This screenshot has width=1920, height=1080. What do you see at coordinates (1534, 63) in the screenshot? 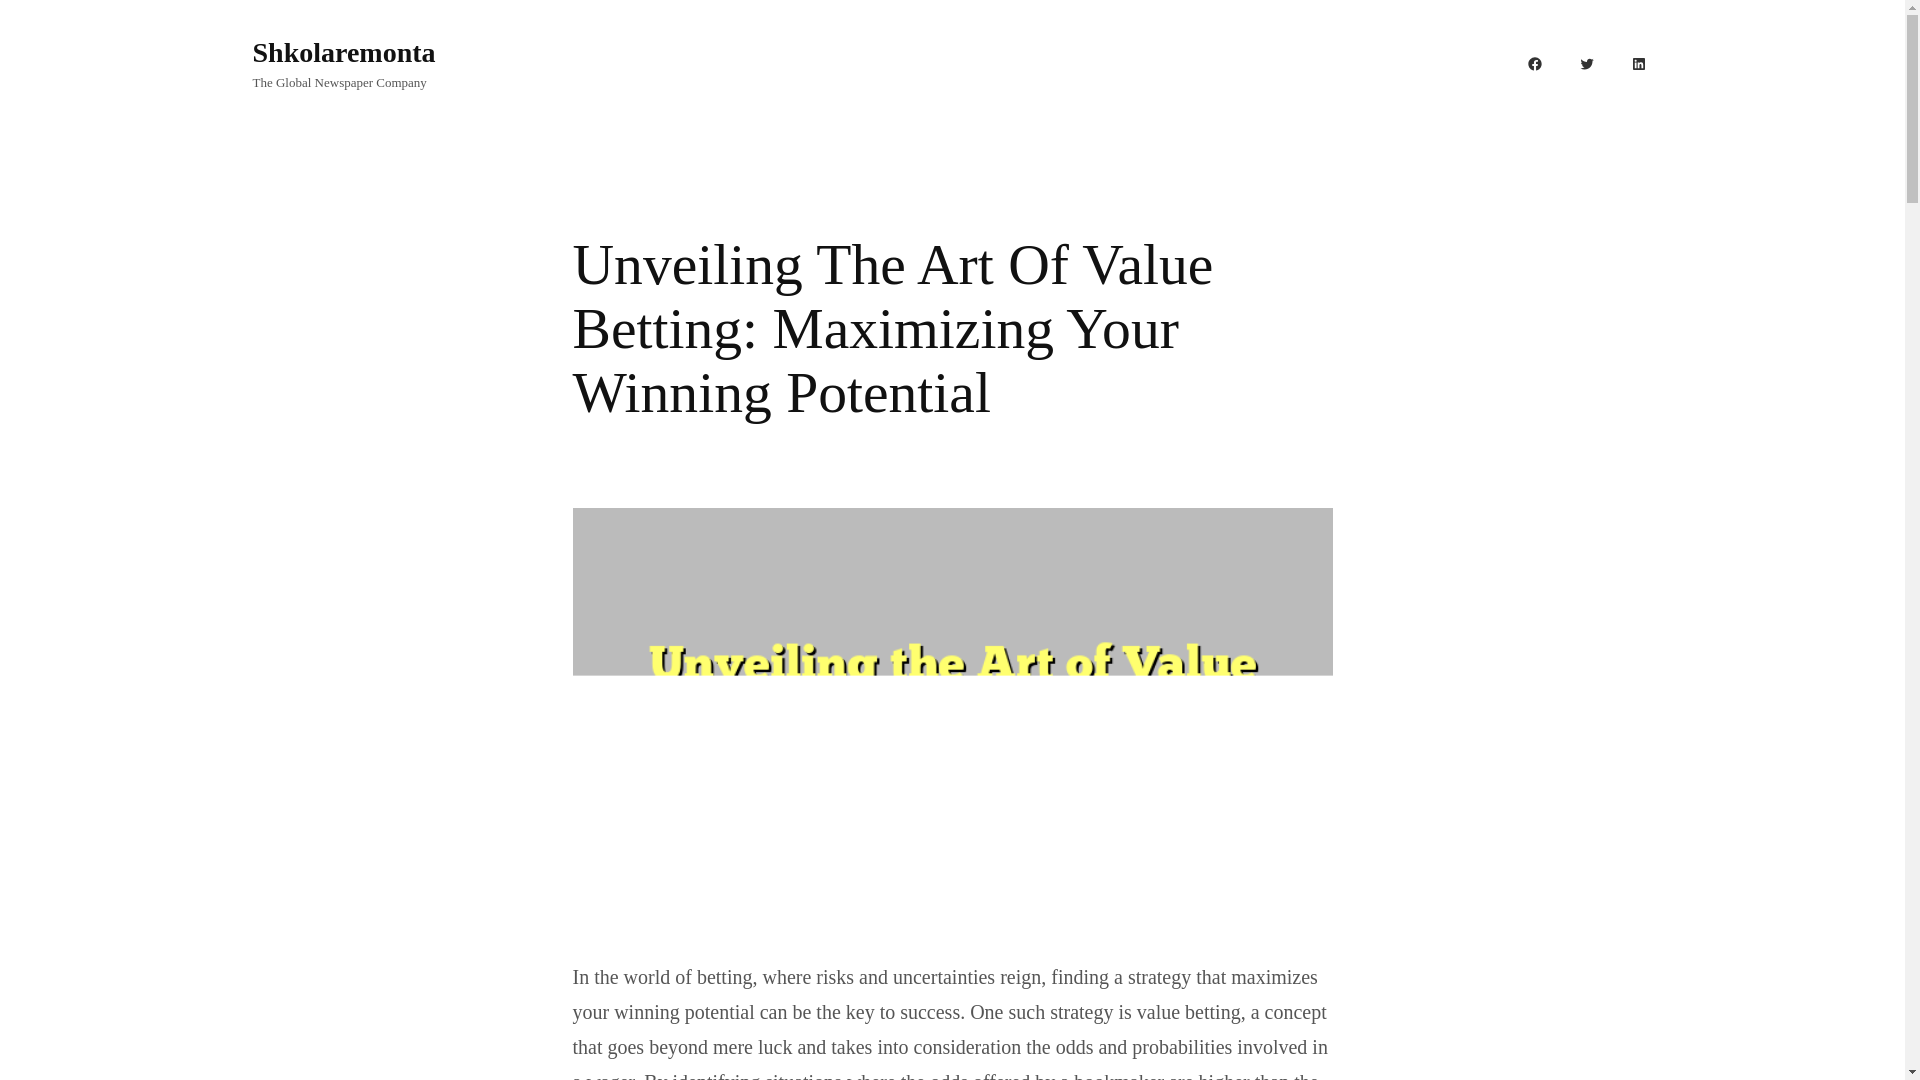
I see `Facebook` at bounding box center [1534, 63].